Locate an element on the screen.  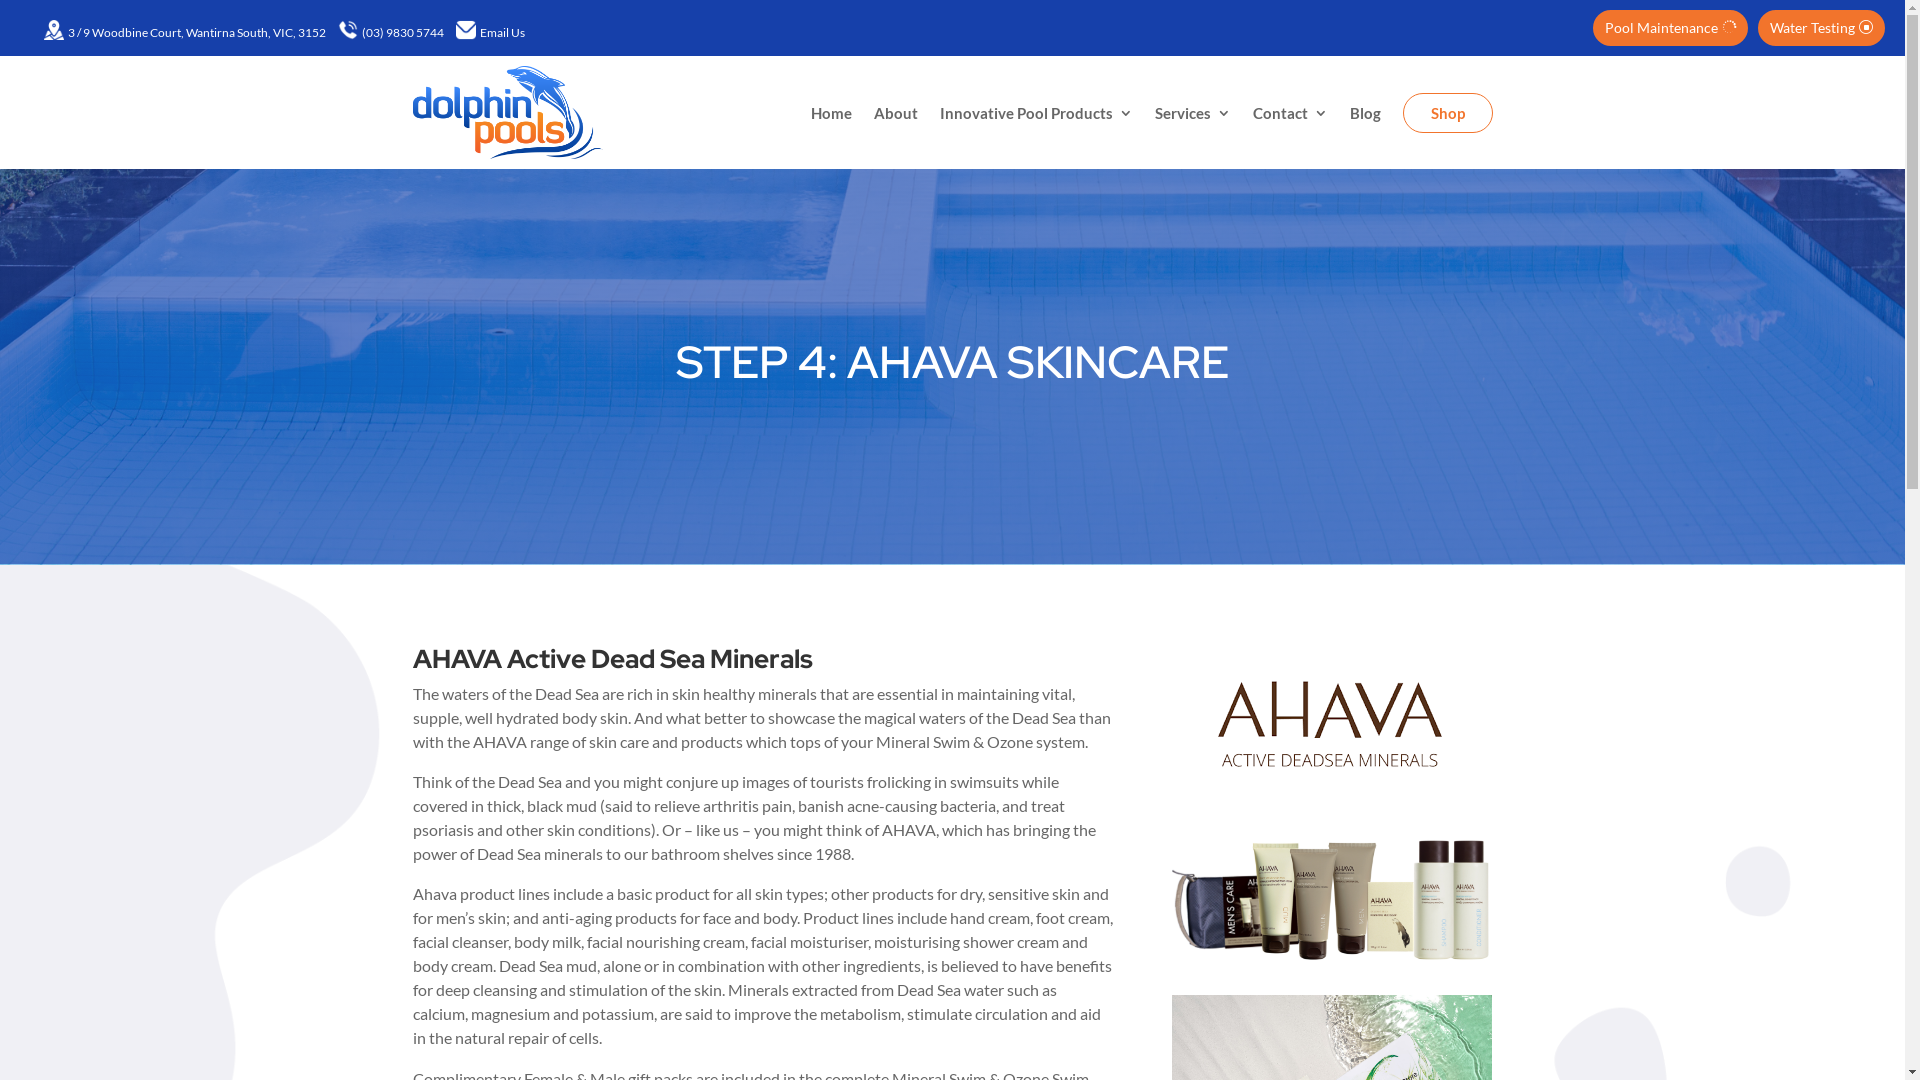
(03) 9830 5744 is located at coordinates (403, 32).